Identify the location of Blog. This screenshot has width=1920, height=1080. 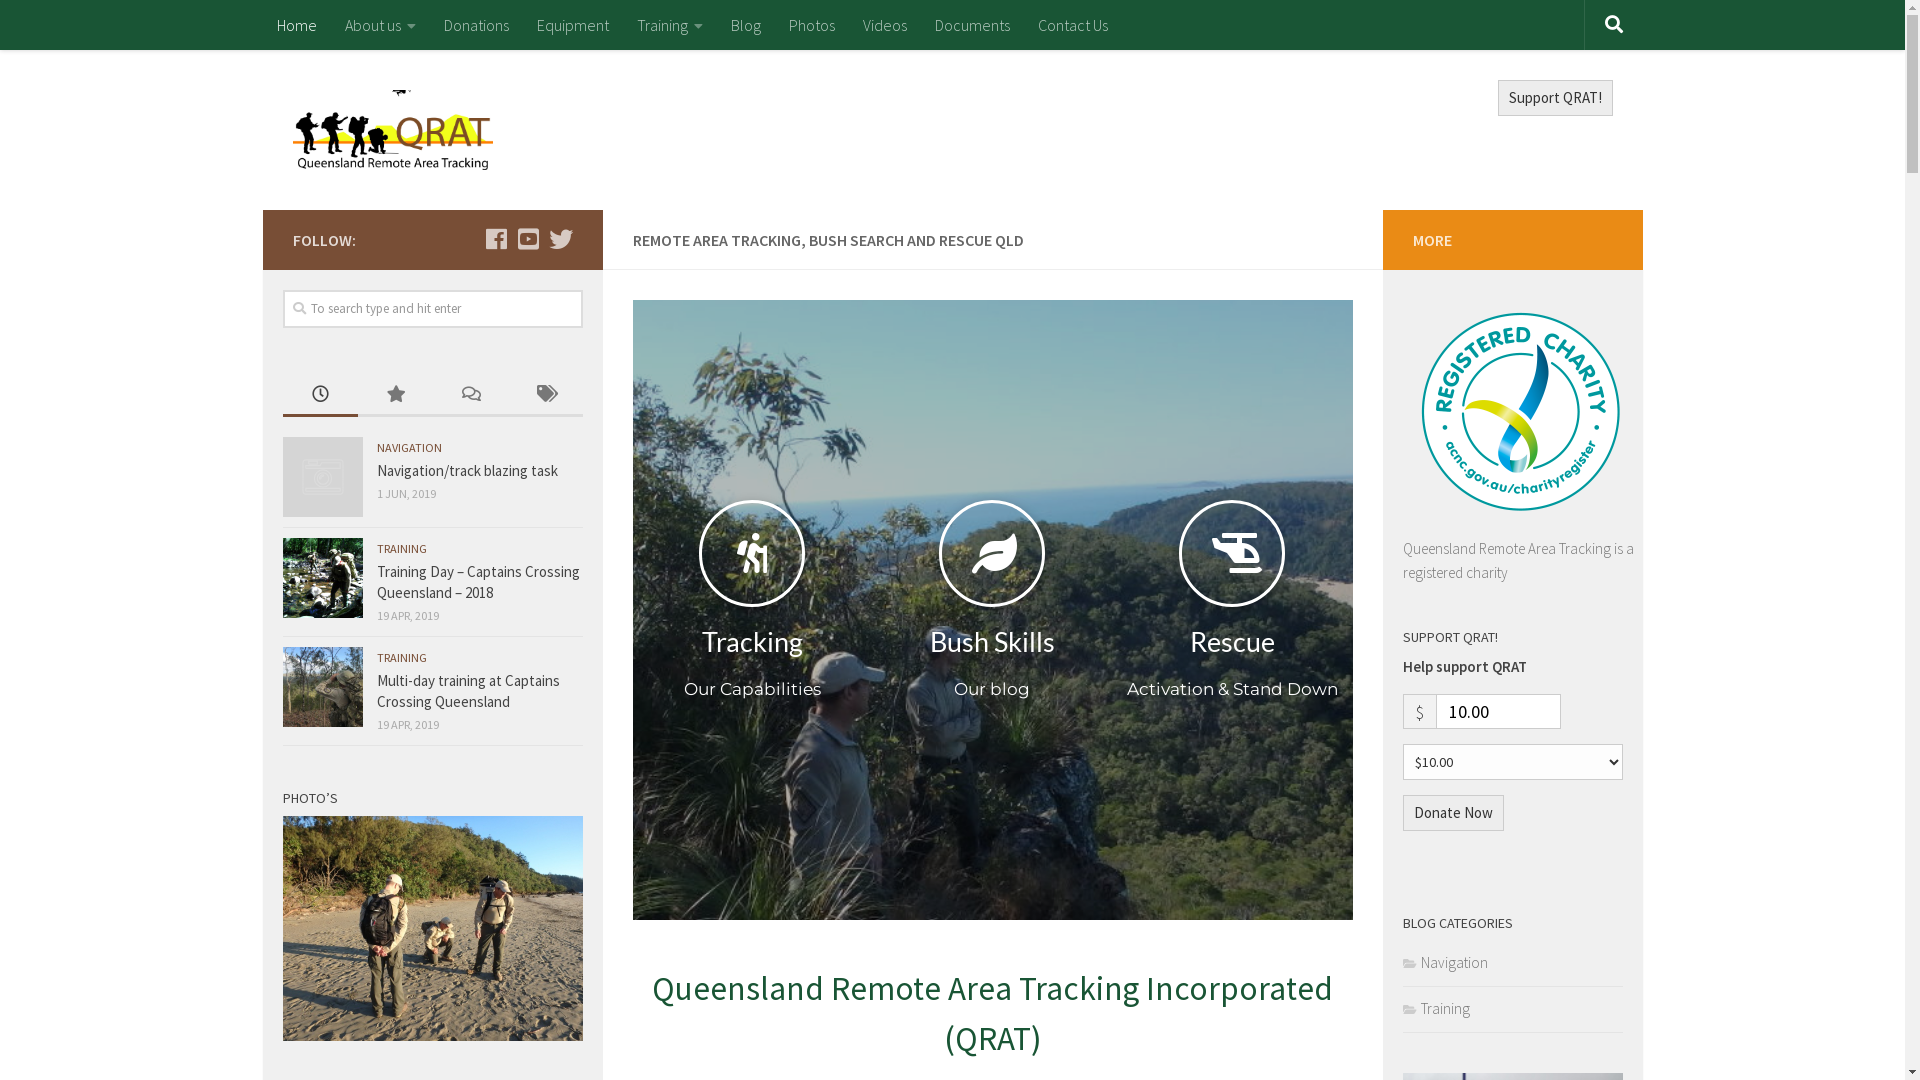
(745, 25).